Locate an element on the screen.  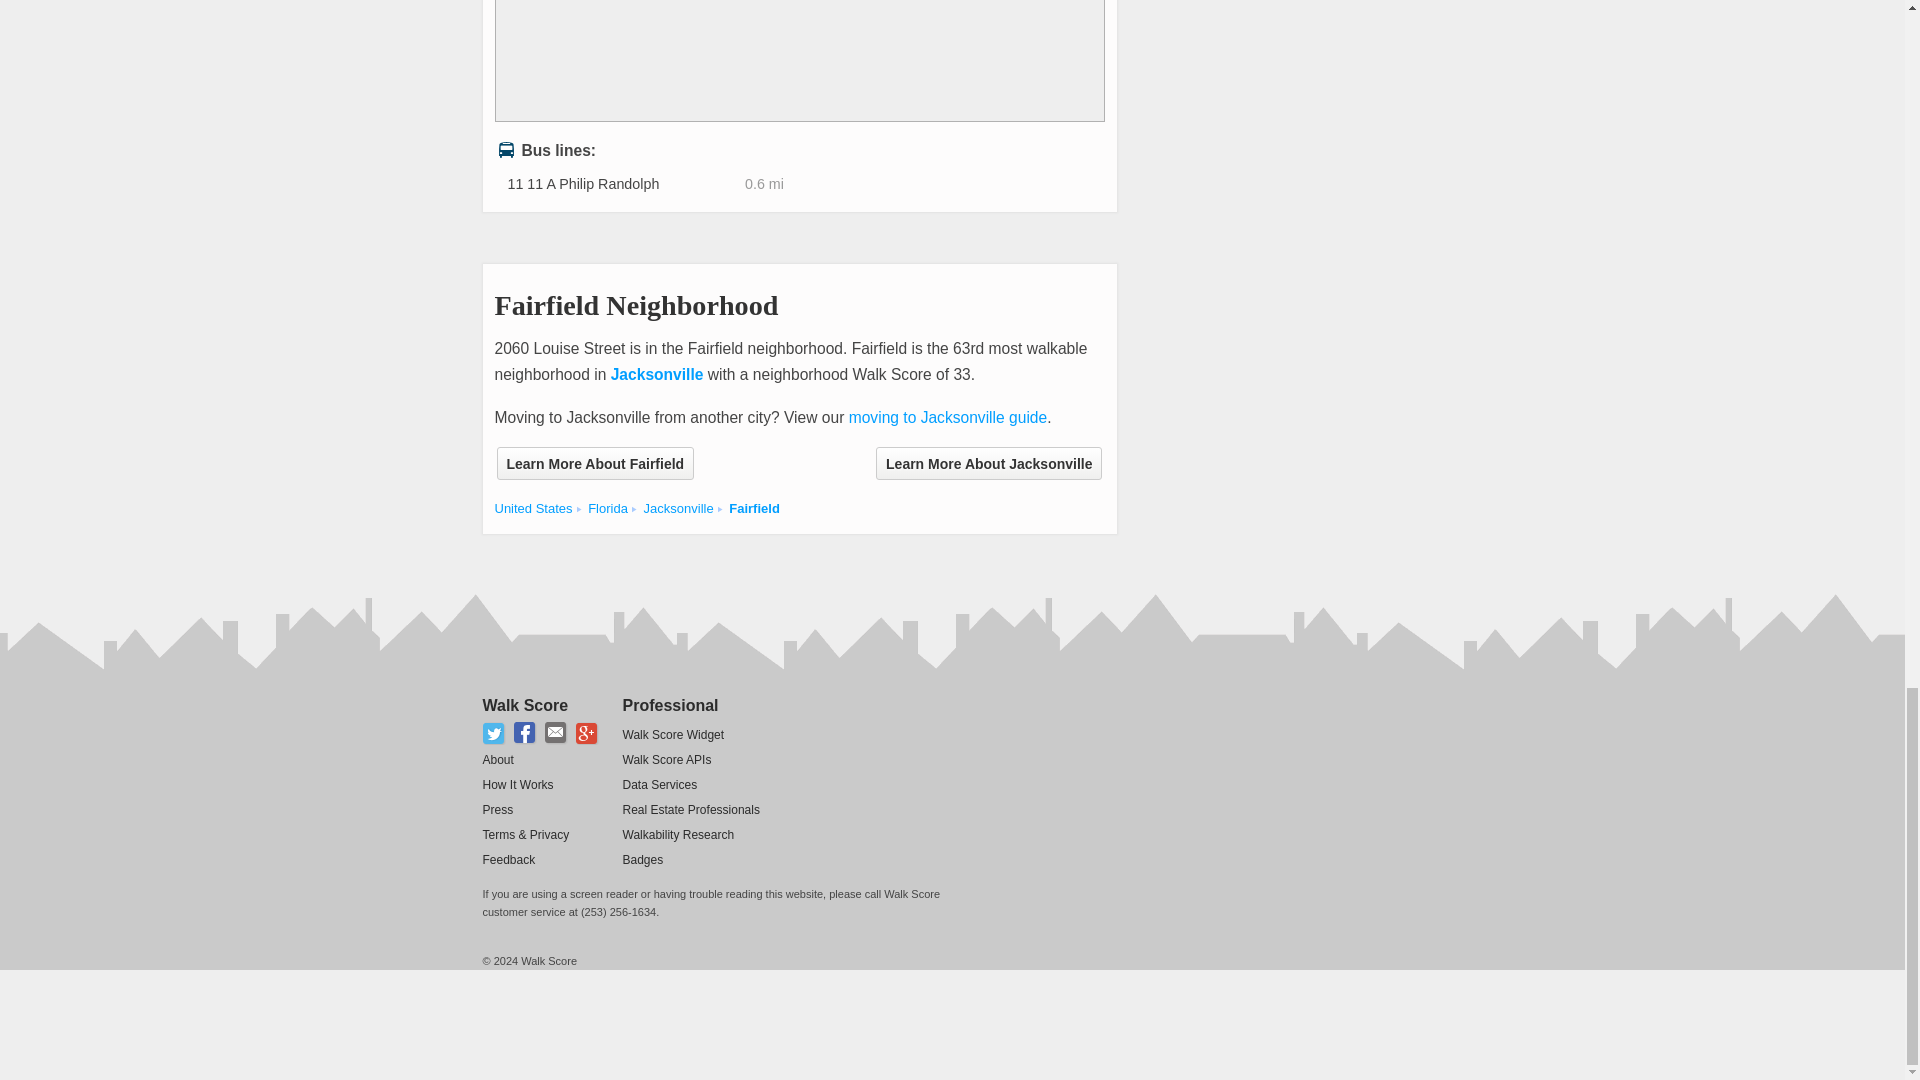
United States Walkability Rankings is located at coordinates (532, 508).